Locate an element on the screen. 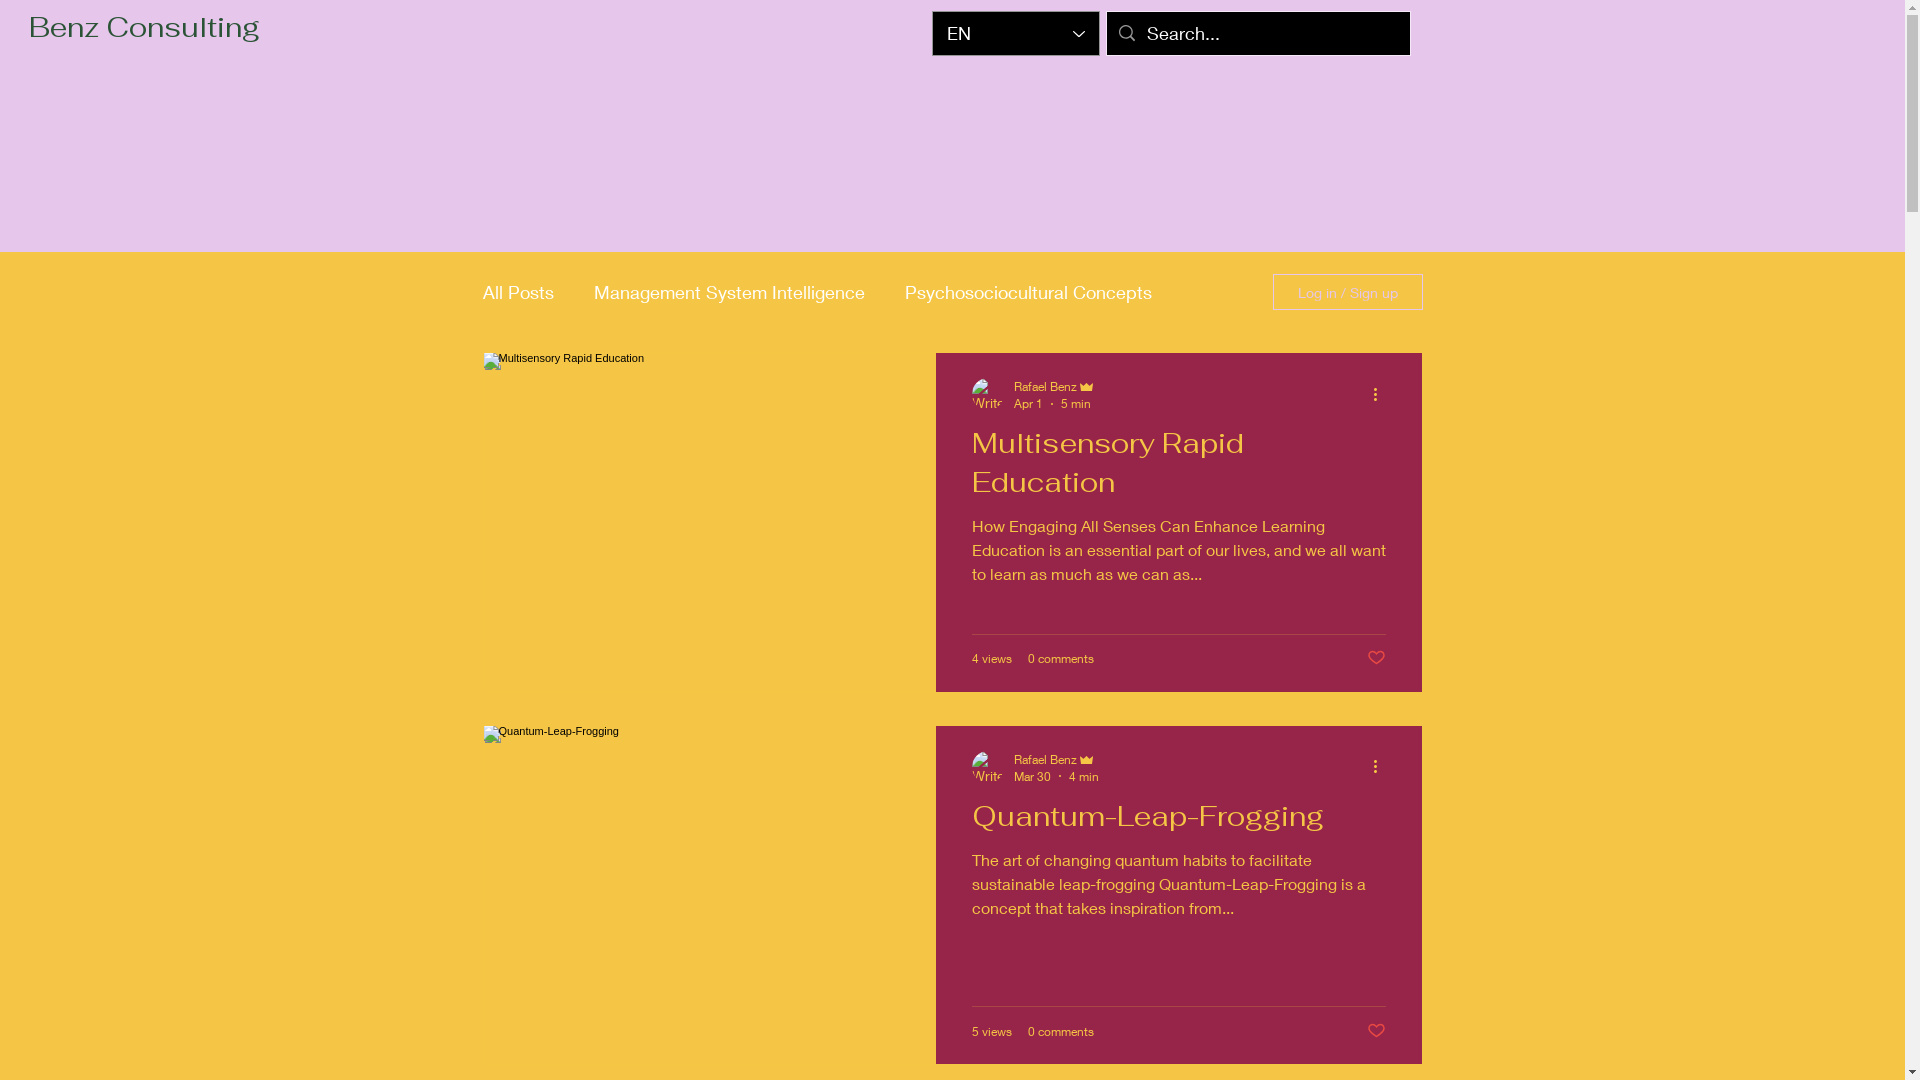  0 comments is located at coordinates (1061, 1032).